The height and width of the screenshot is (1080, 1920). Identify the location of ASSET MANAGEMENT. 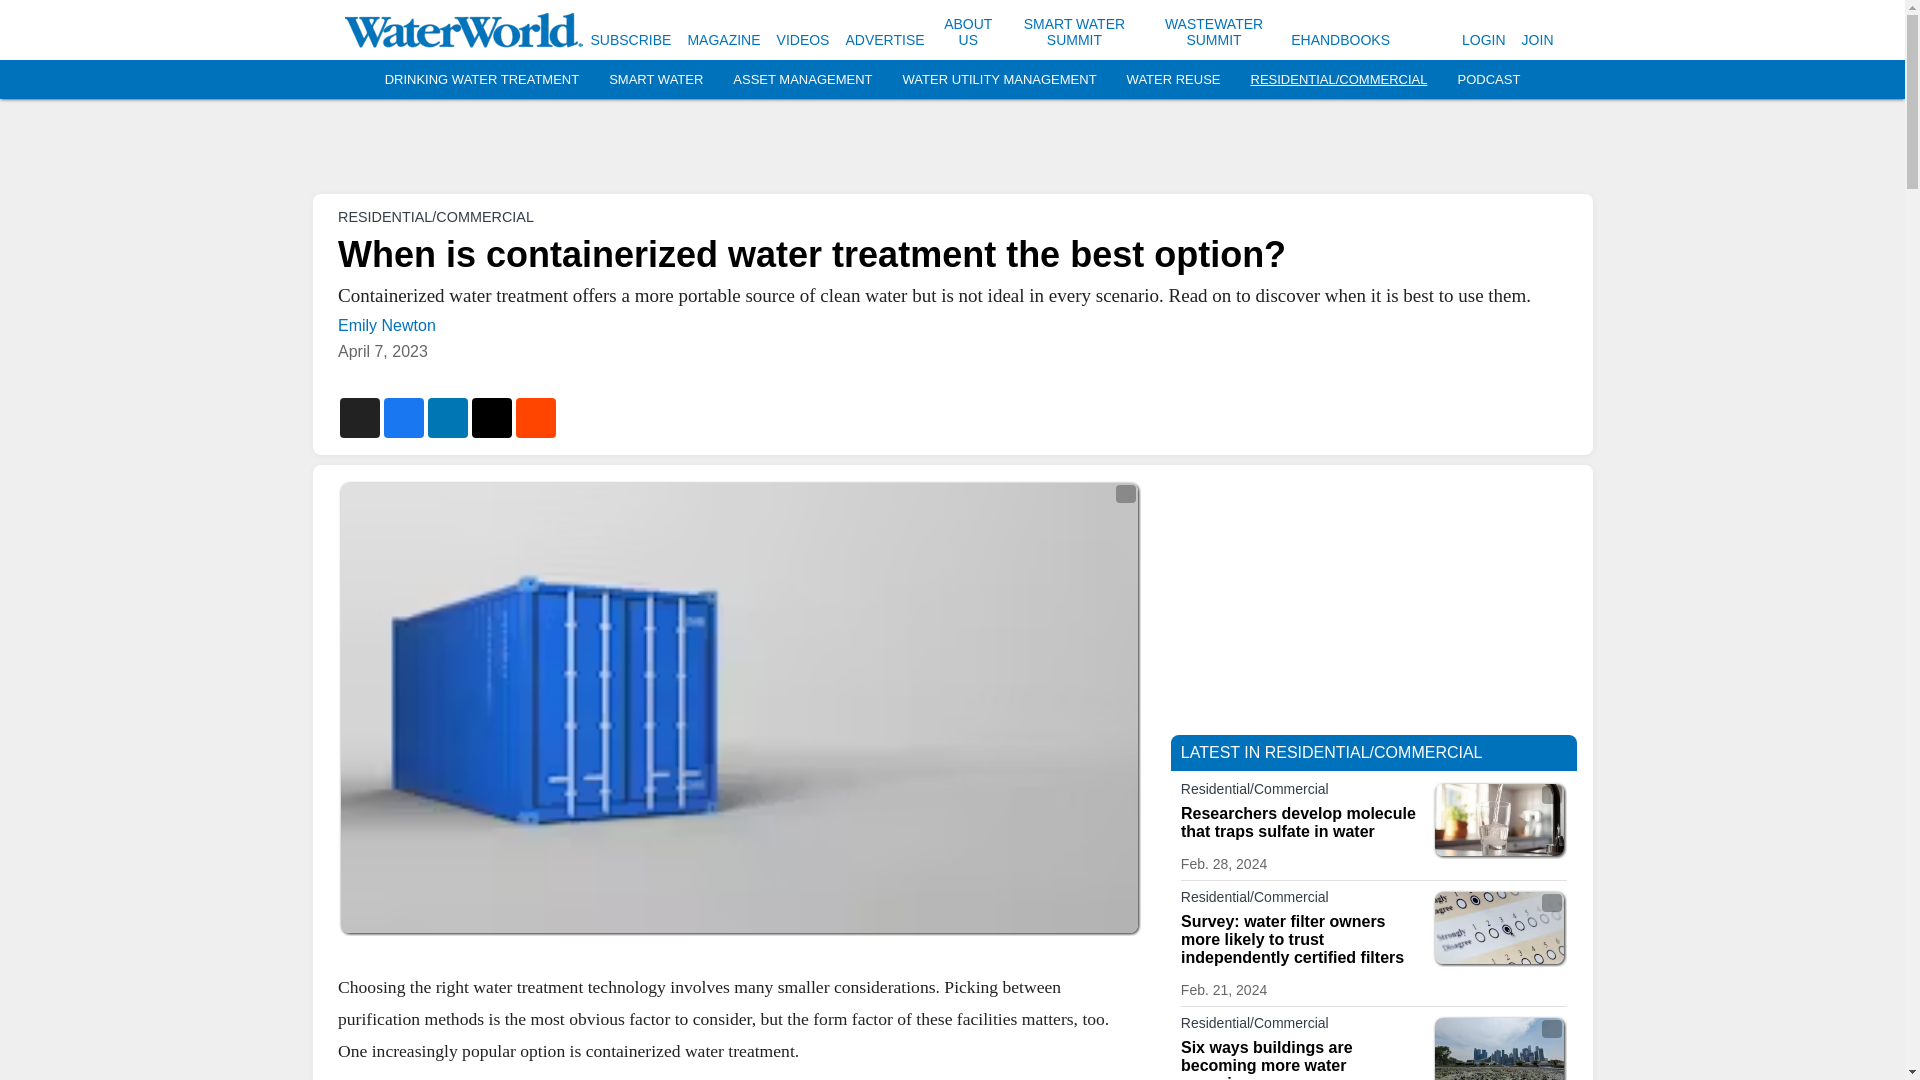
(802, 80).